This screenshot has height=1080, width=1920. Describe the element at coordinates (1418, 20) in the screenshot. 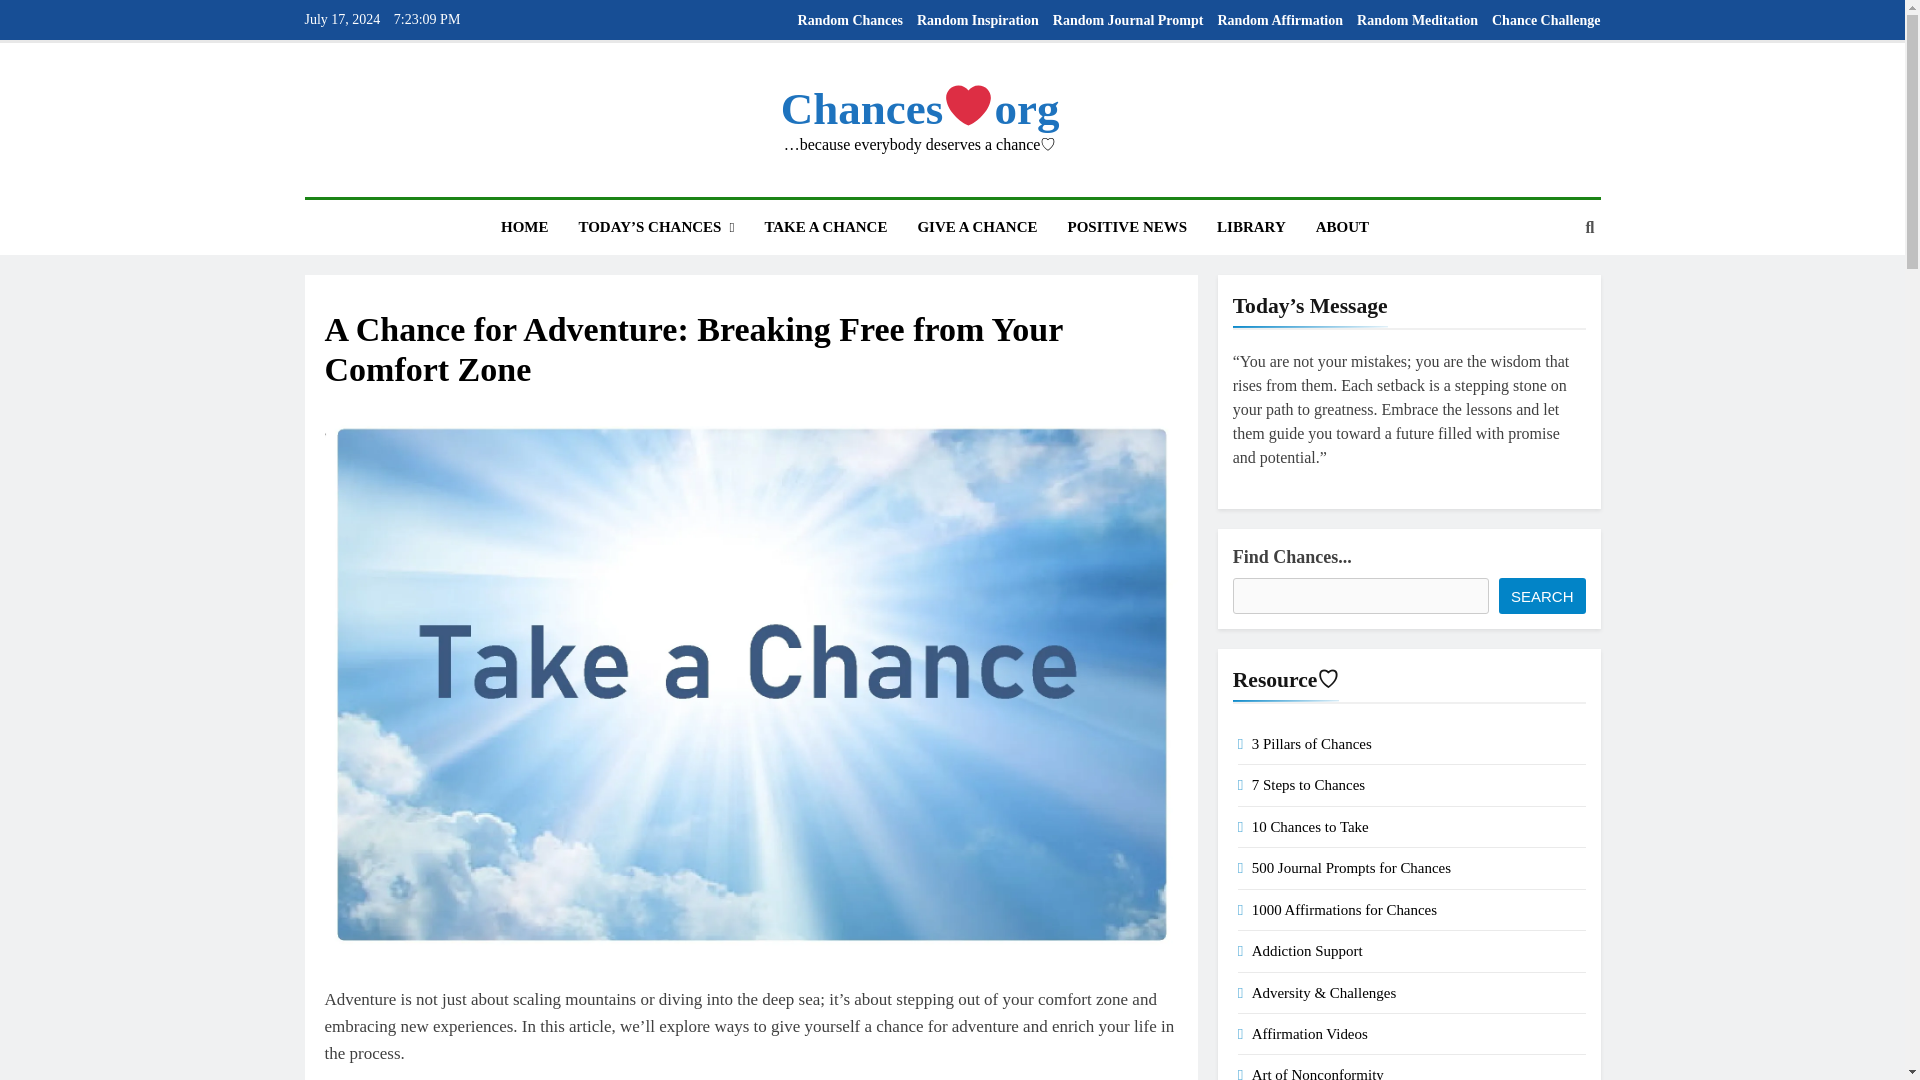

I see `Random Meditation` at that location.